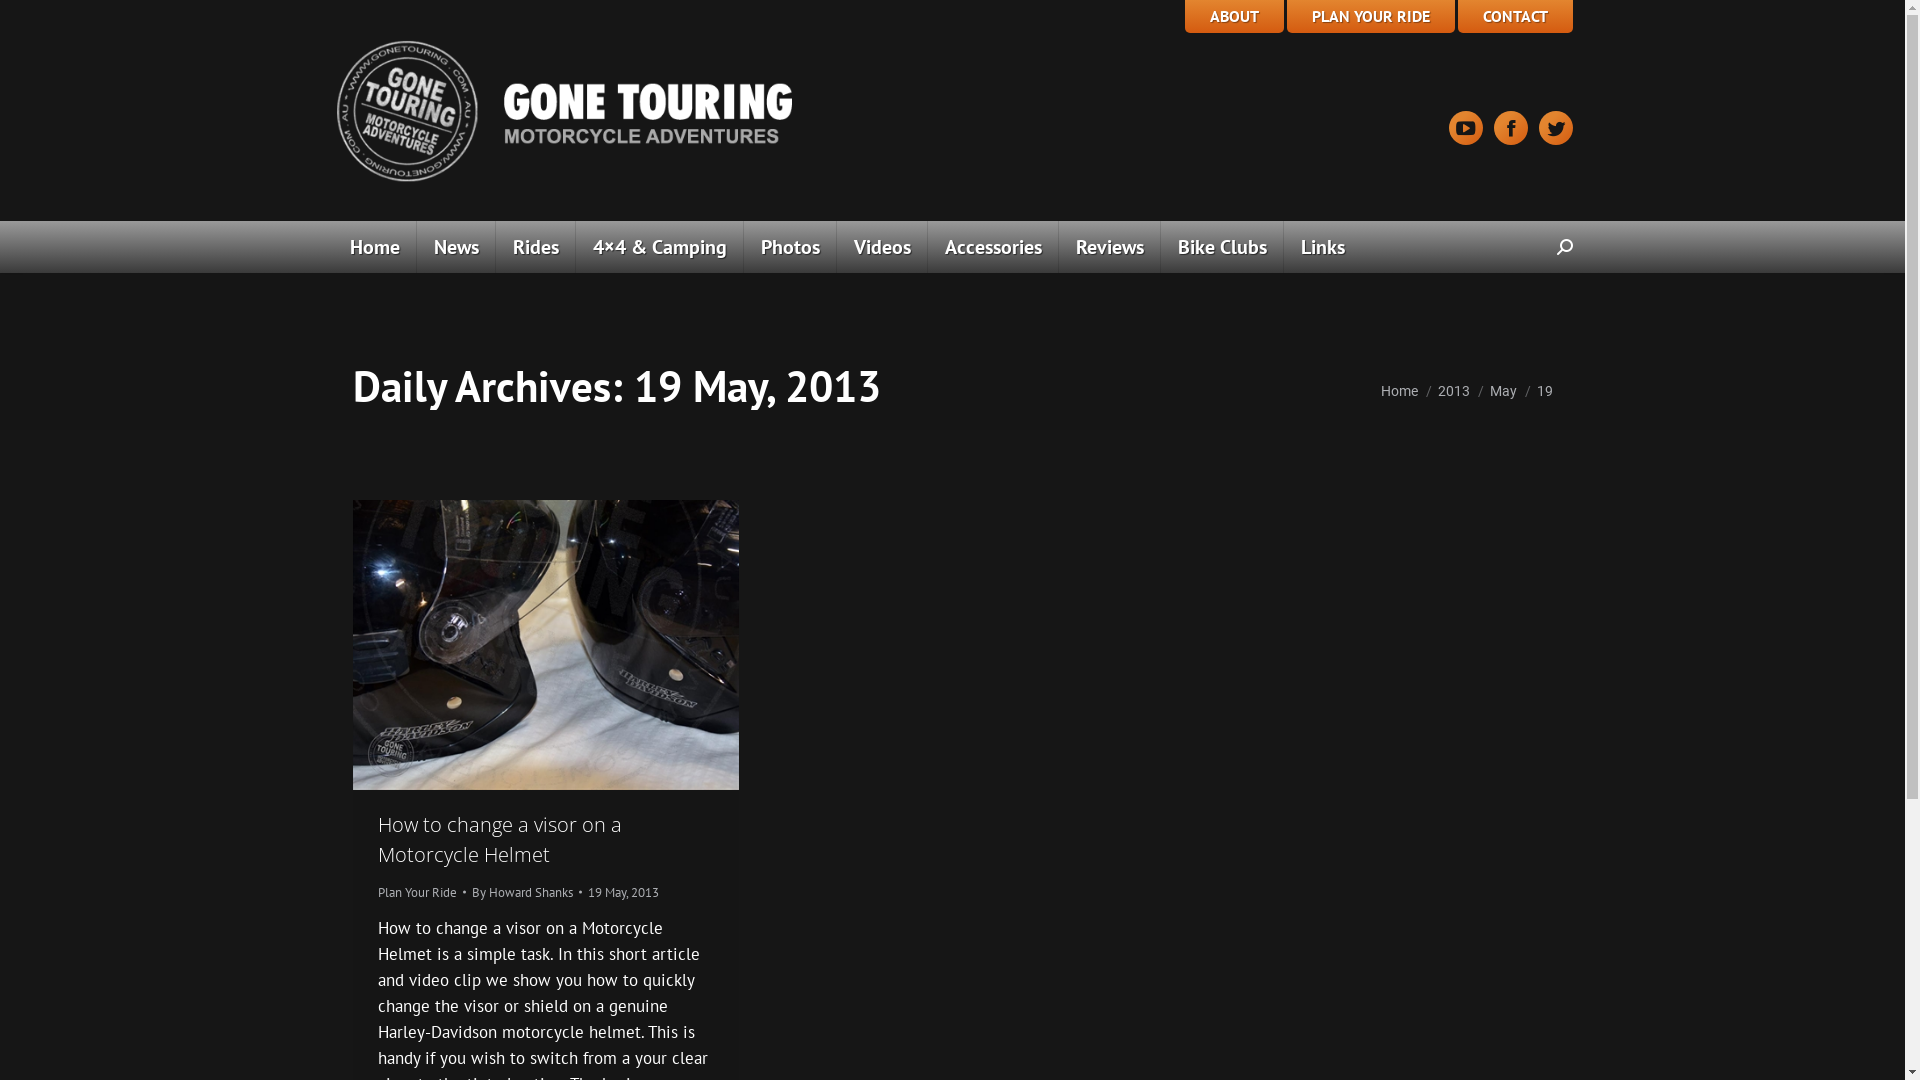 Image resolution: width=1920 pixels, height=1080 pixels. I want to click on PLAN YOUR RIDE, so click(1370, 16).